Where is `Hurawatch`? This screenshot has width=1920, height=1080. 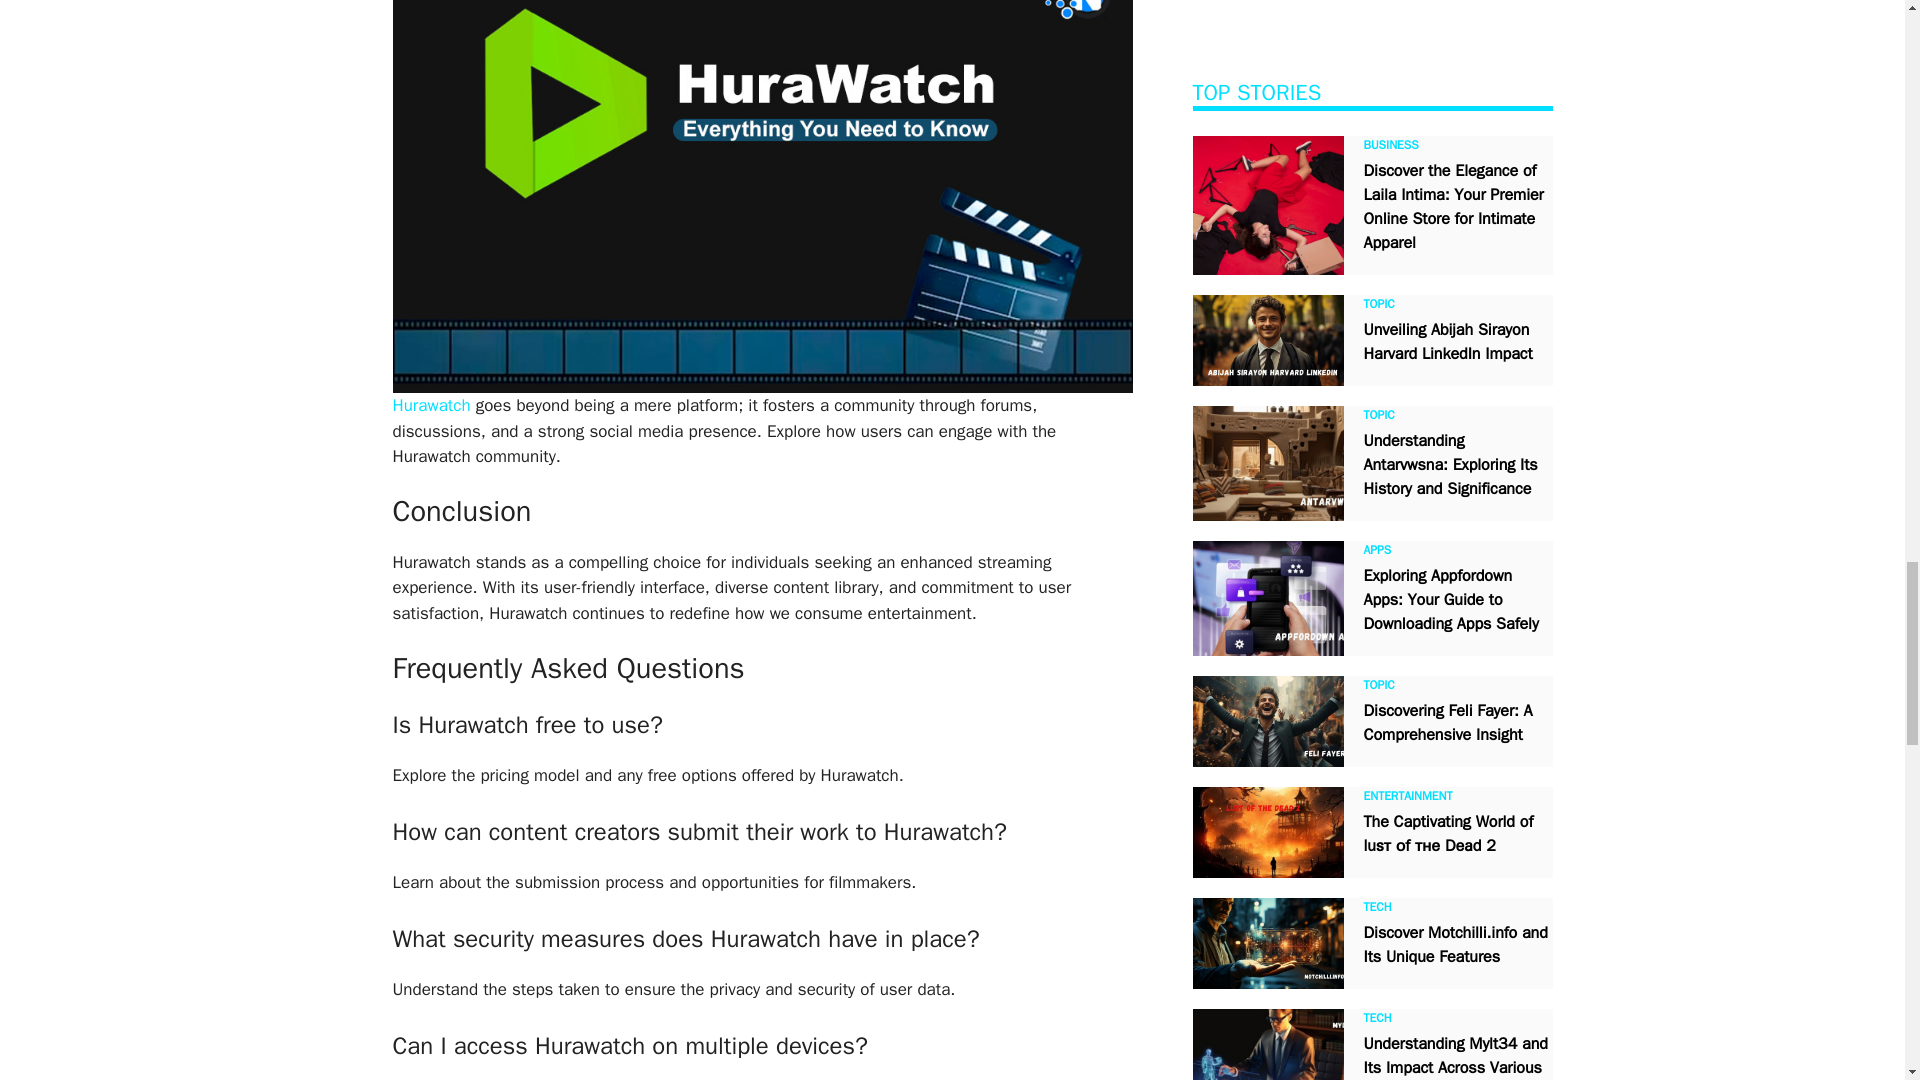
Hurawatch is located at coordinates (430, 405).